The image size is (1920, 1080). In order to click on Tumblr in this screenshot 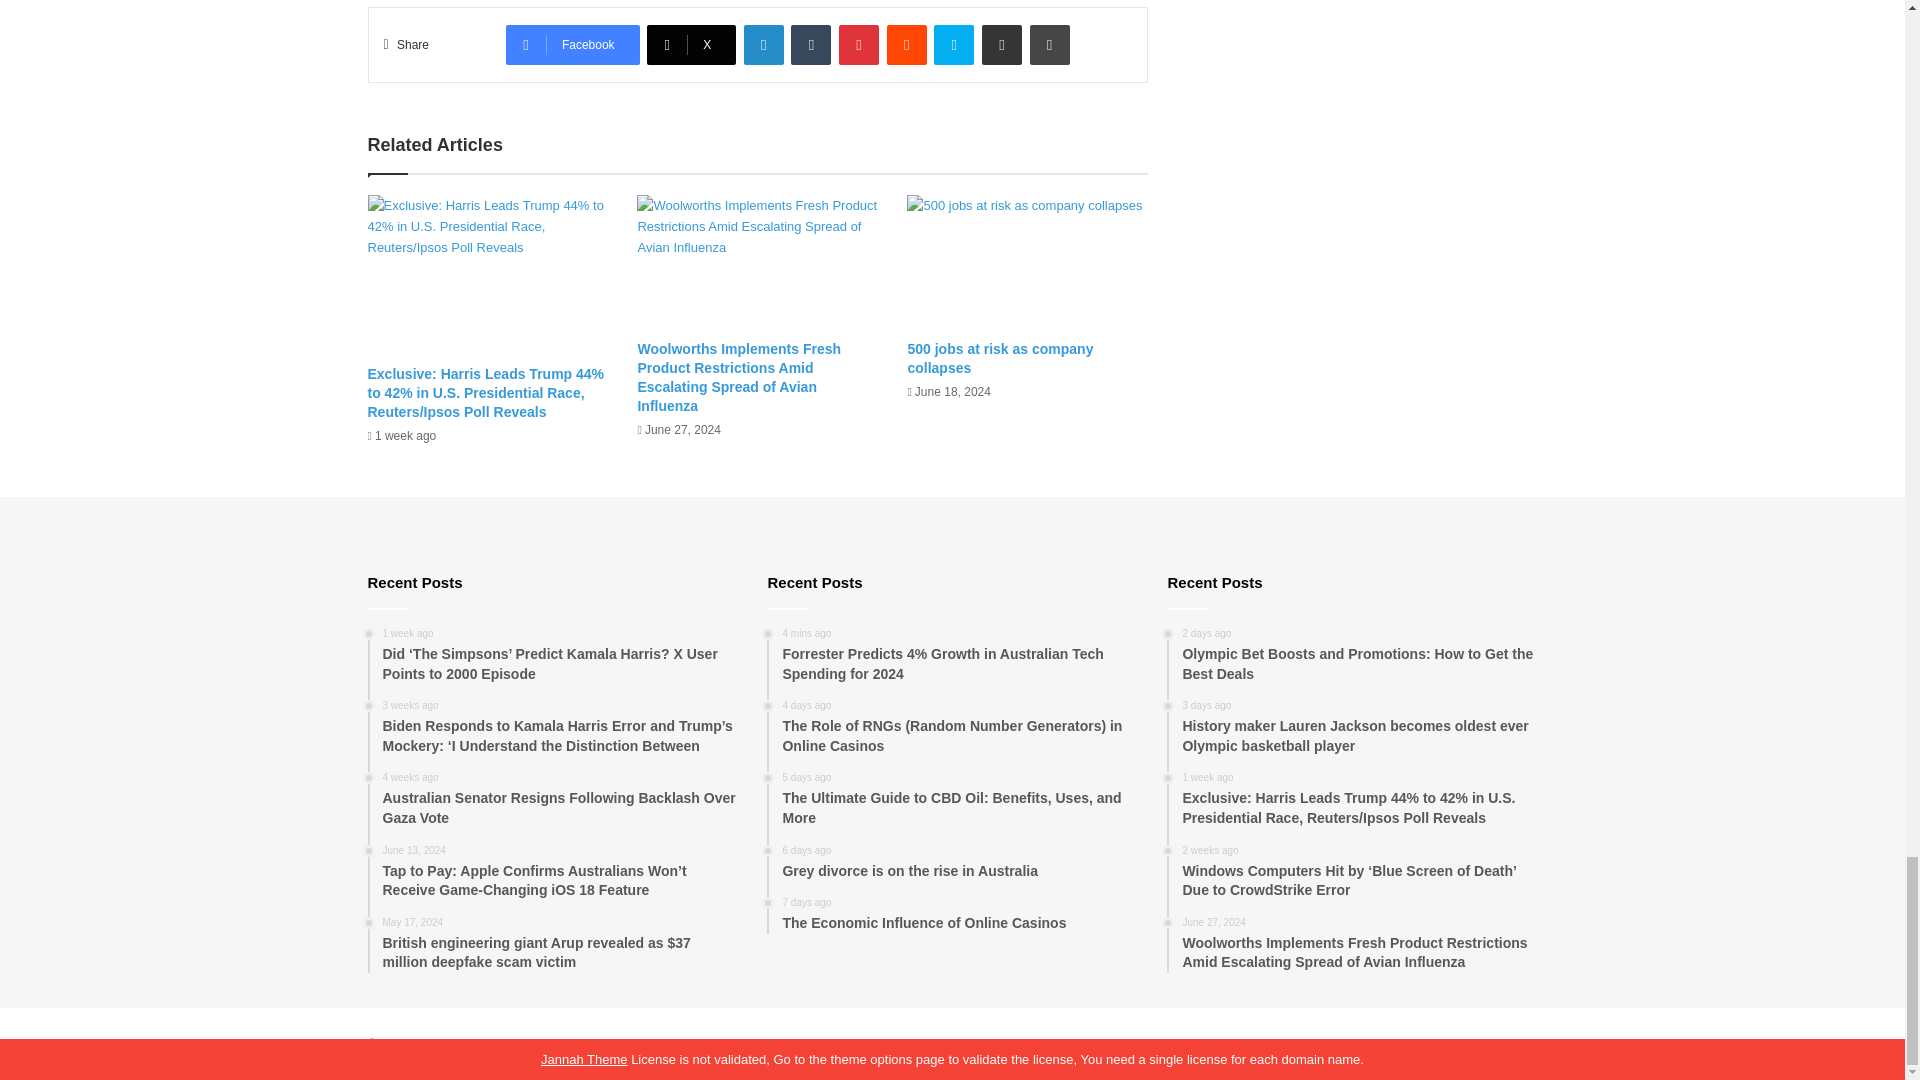, I will do `click(811, 44)`.